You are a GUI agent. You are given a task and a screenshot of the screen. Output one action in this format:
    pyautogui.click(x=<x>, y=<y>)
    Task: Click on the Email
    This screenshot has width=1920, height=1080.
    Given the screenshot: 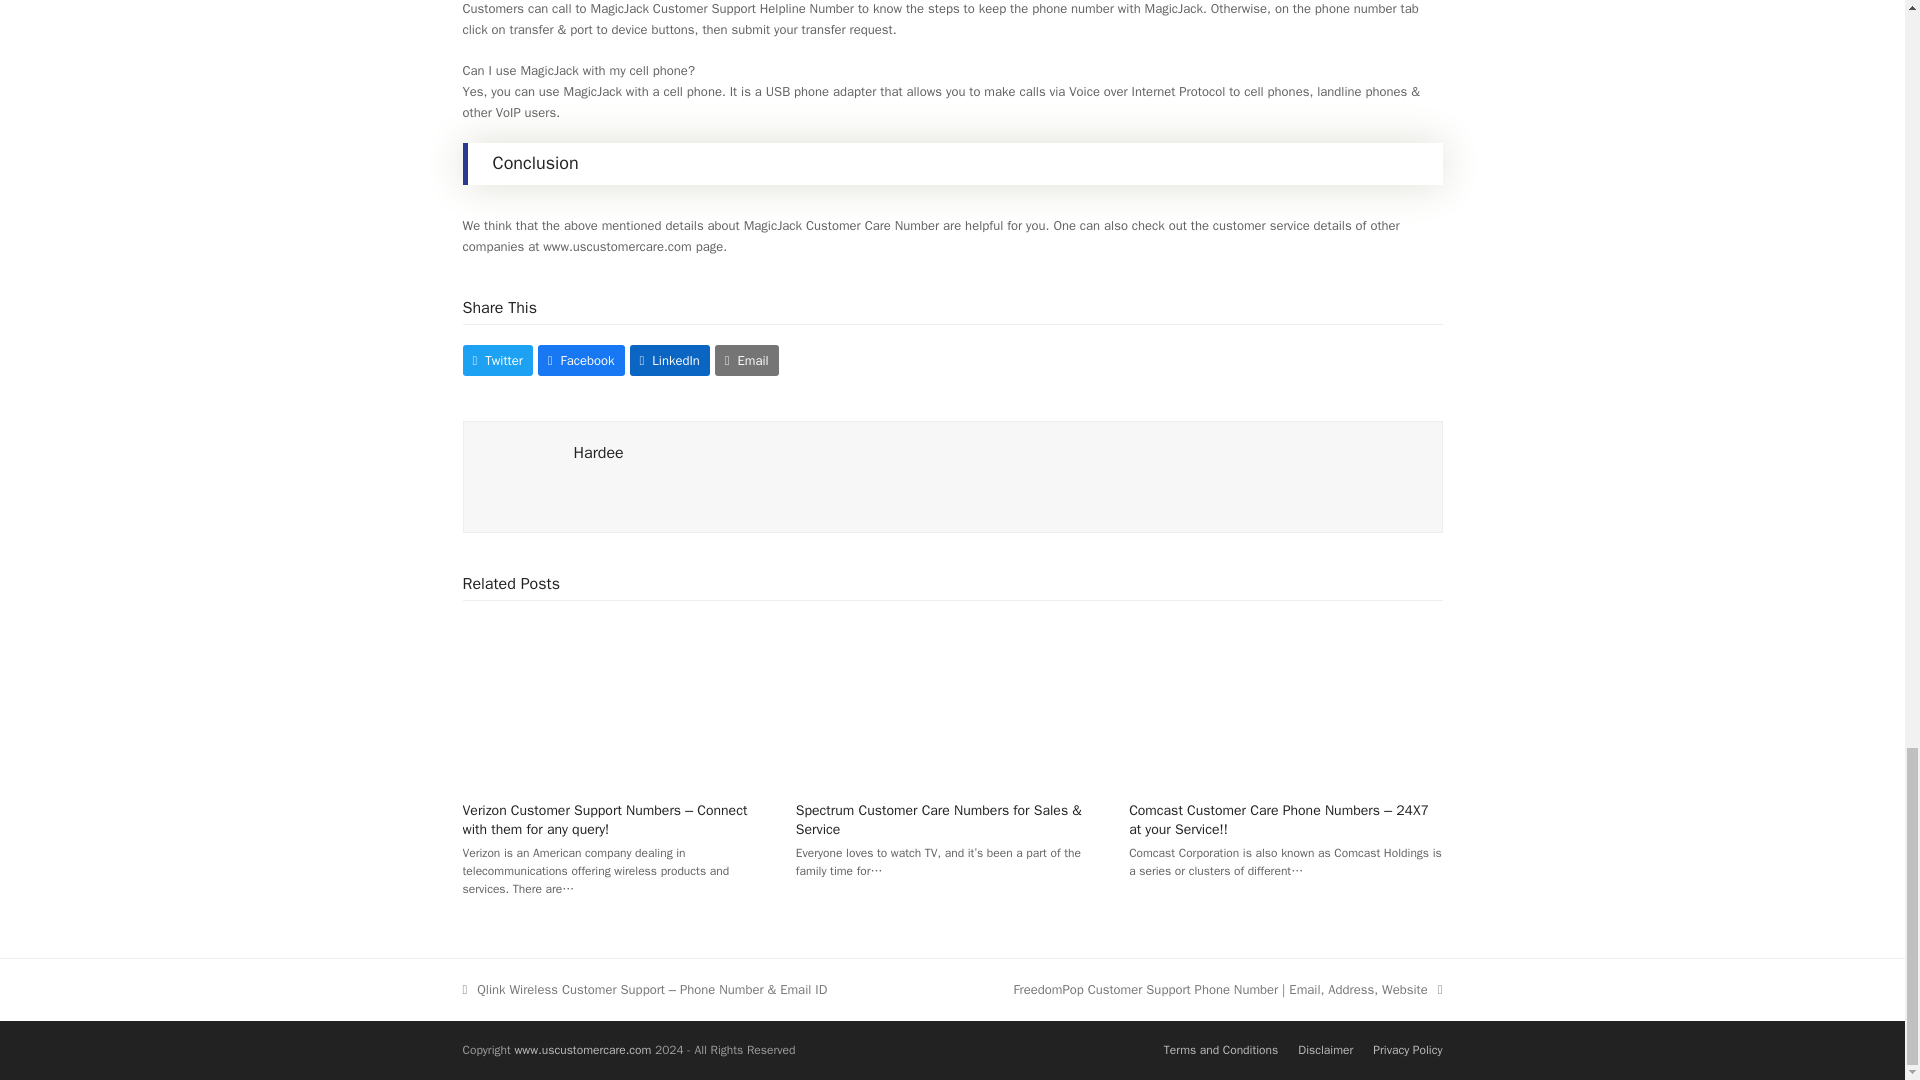 What is the action you would take?
    pyautogui.click(x=746, y=360)
    